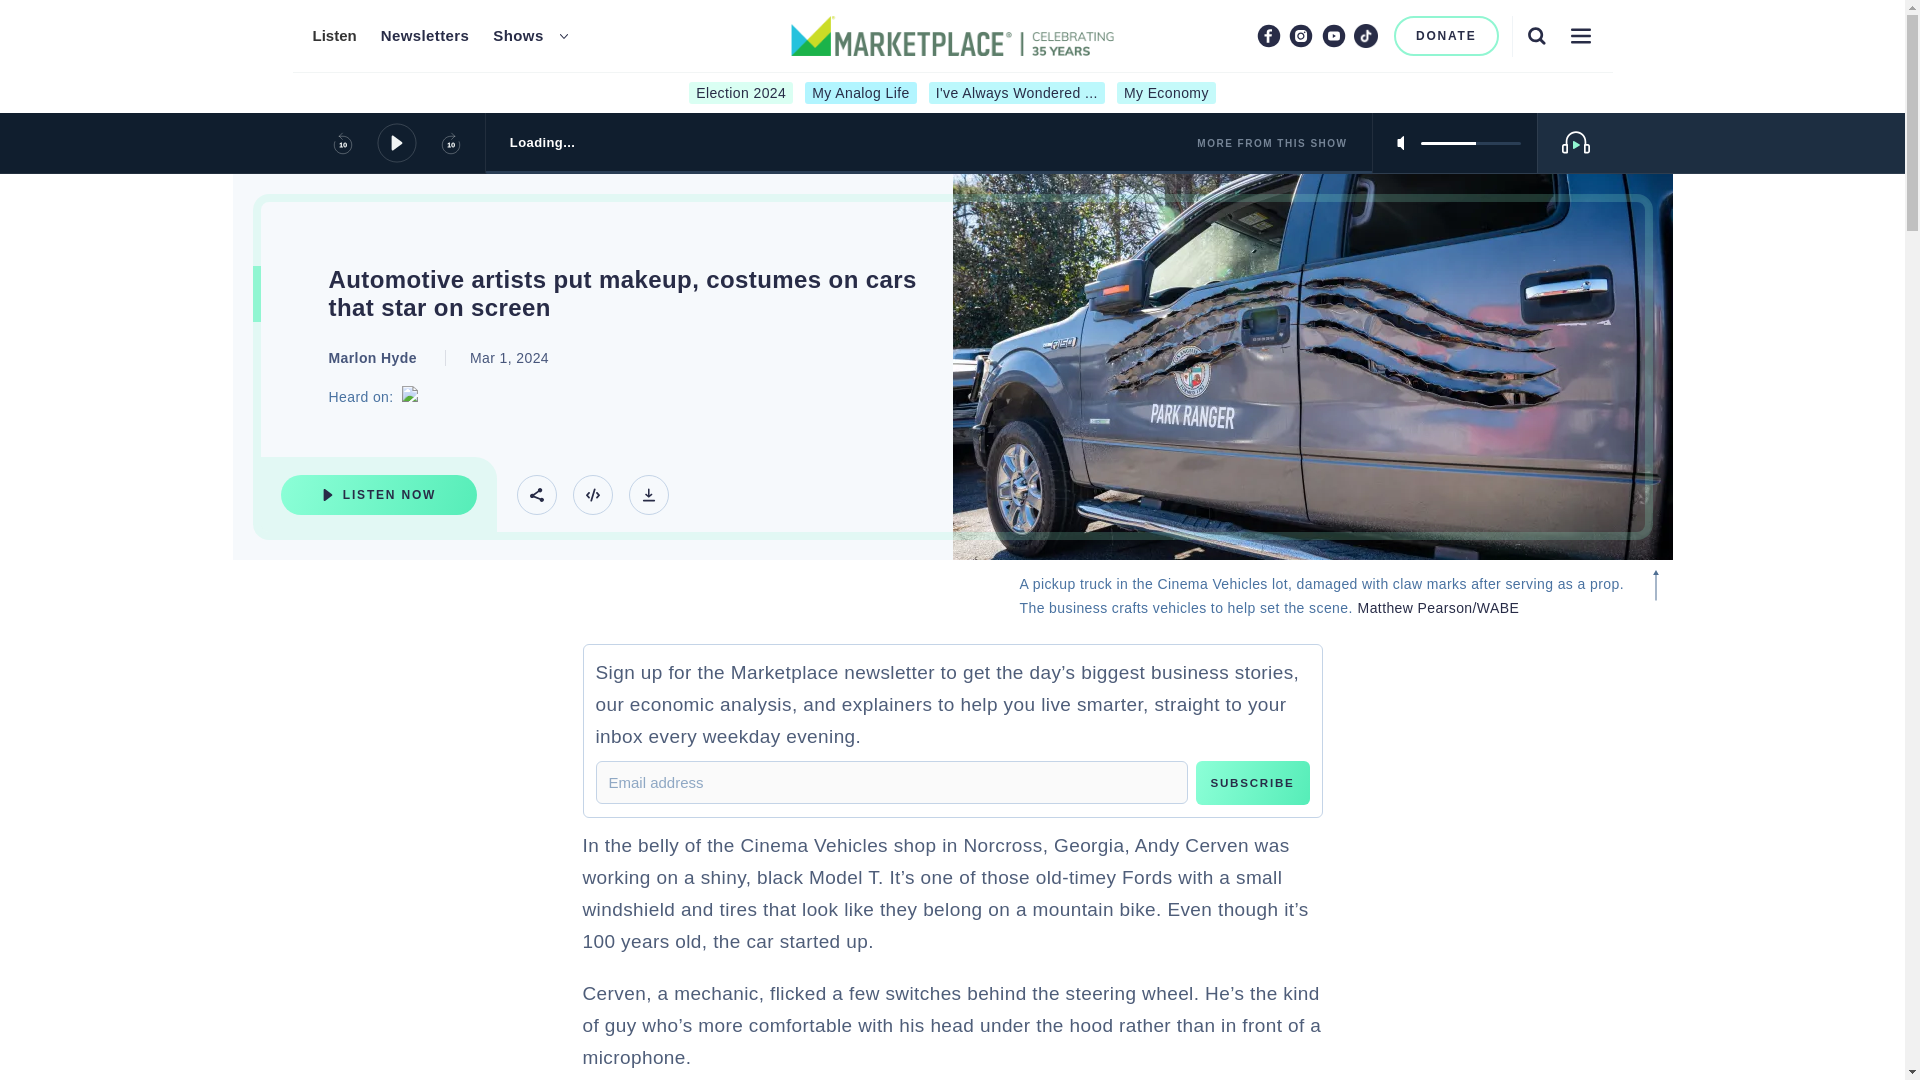 The height and width of the screenshot is (1080, 1920). Describe the element at coordinates (1470, 142) in the screenshot. I see `5` at that location.